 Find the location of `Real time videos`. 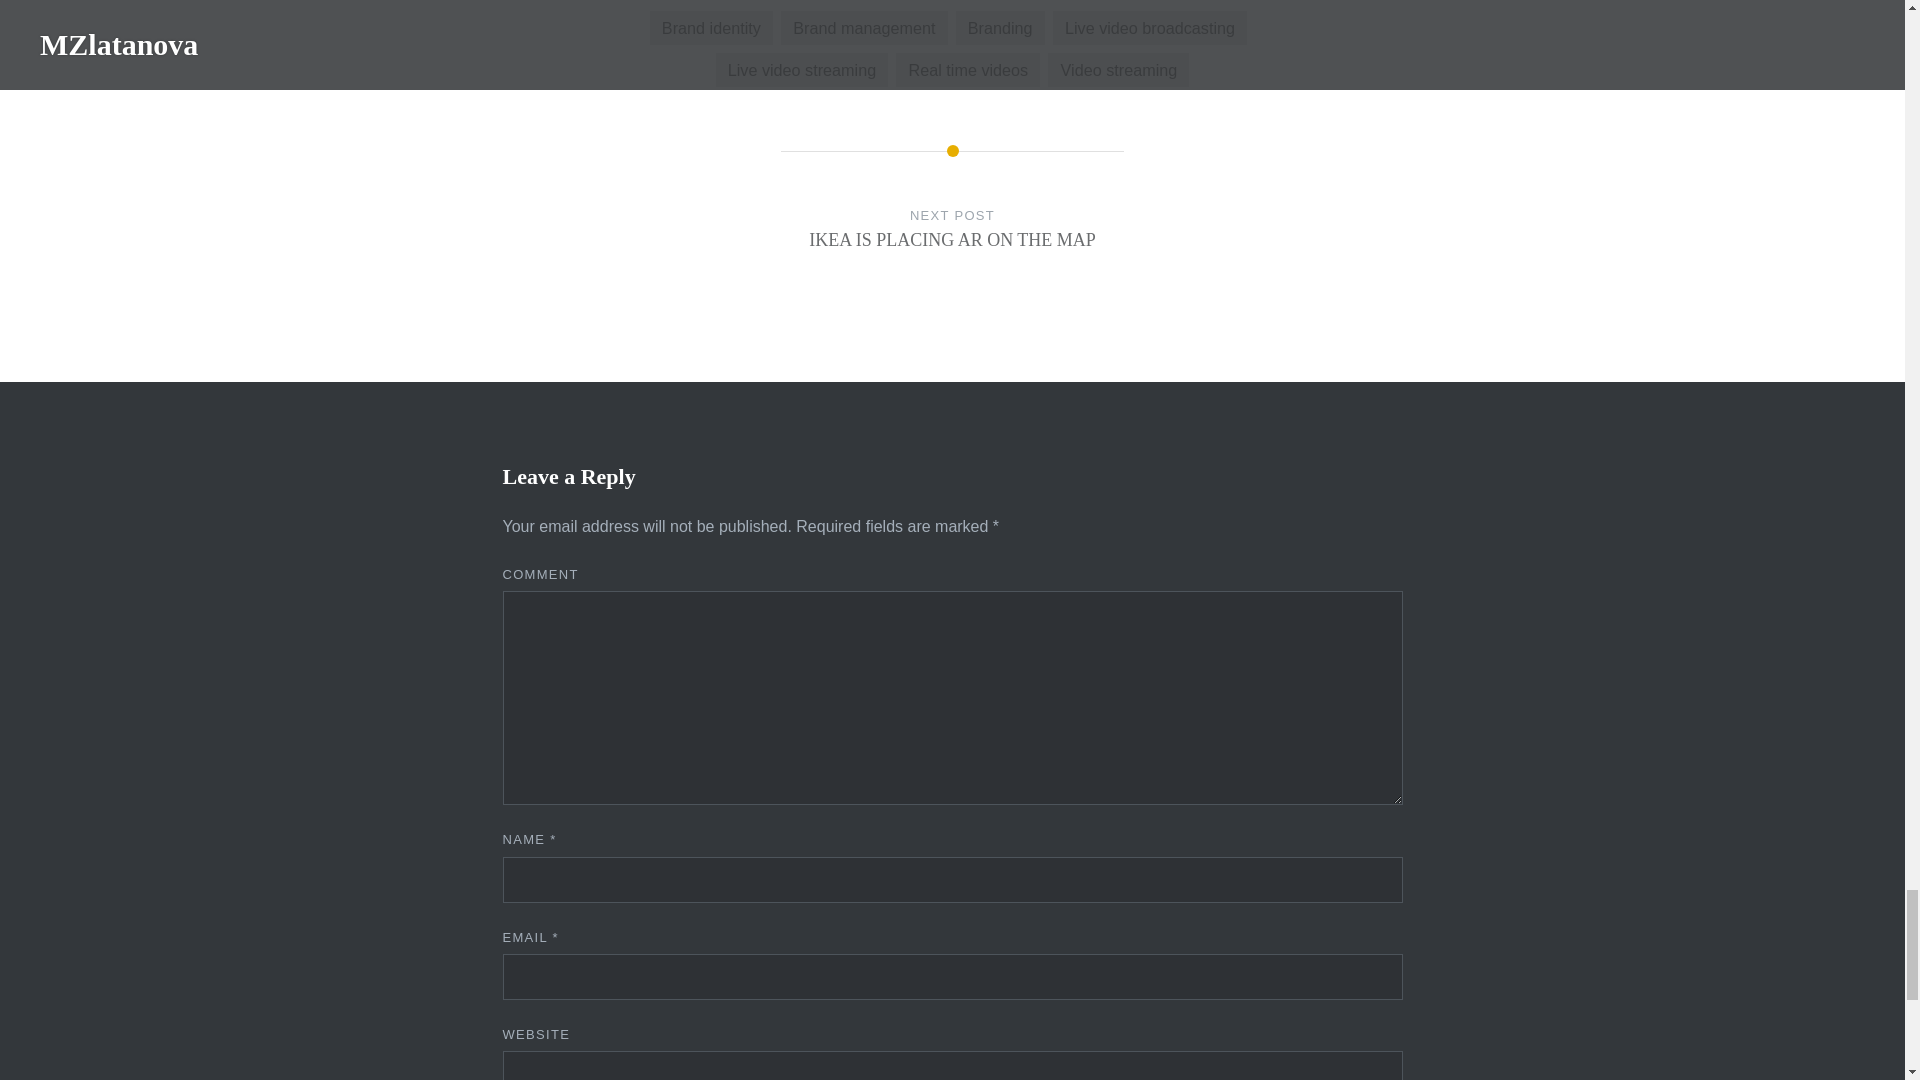

Real time videos is located at coordinates (968, 70).